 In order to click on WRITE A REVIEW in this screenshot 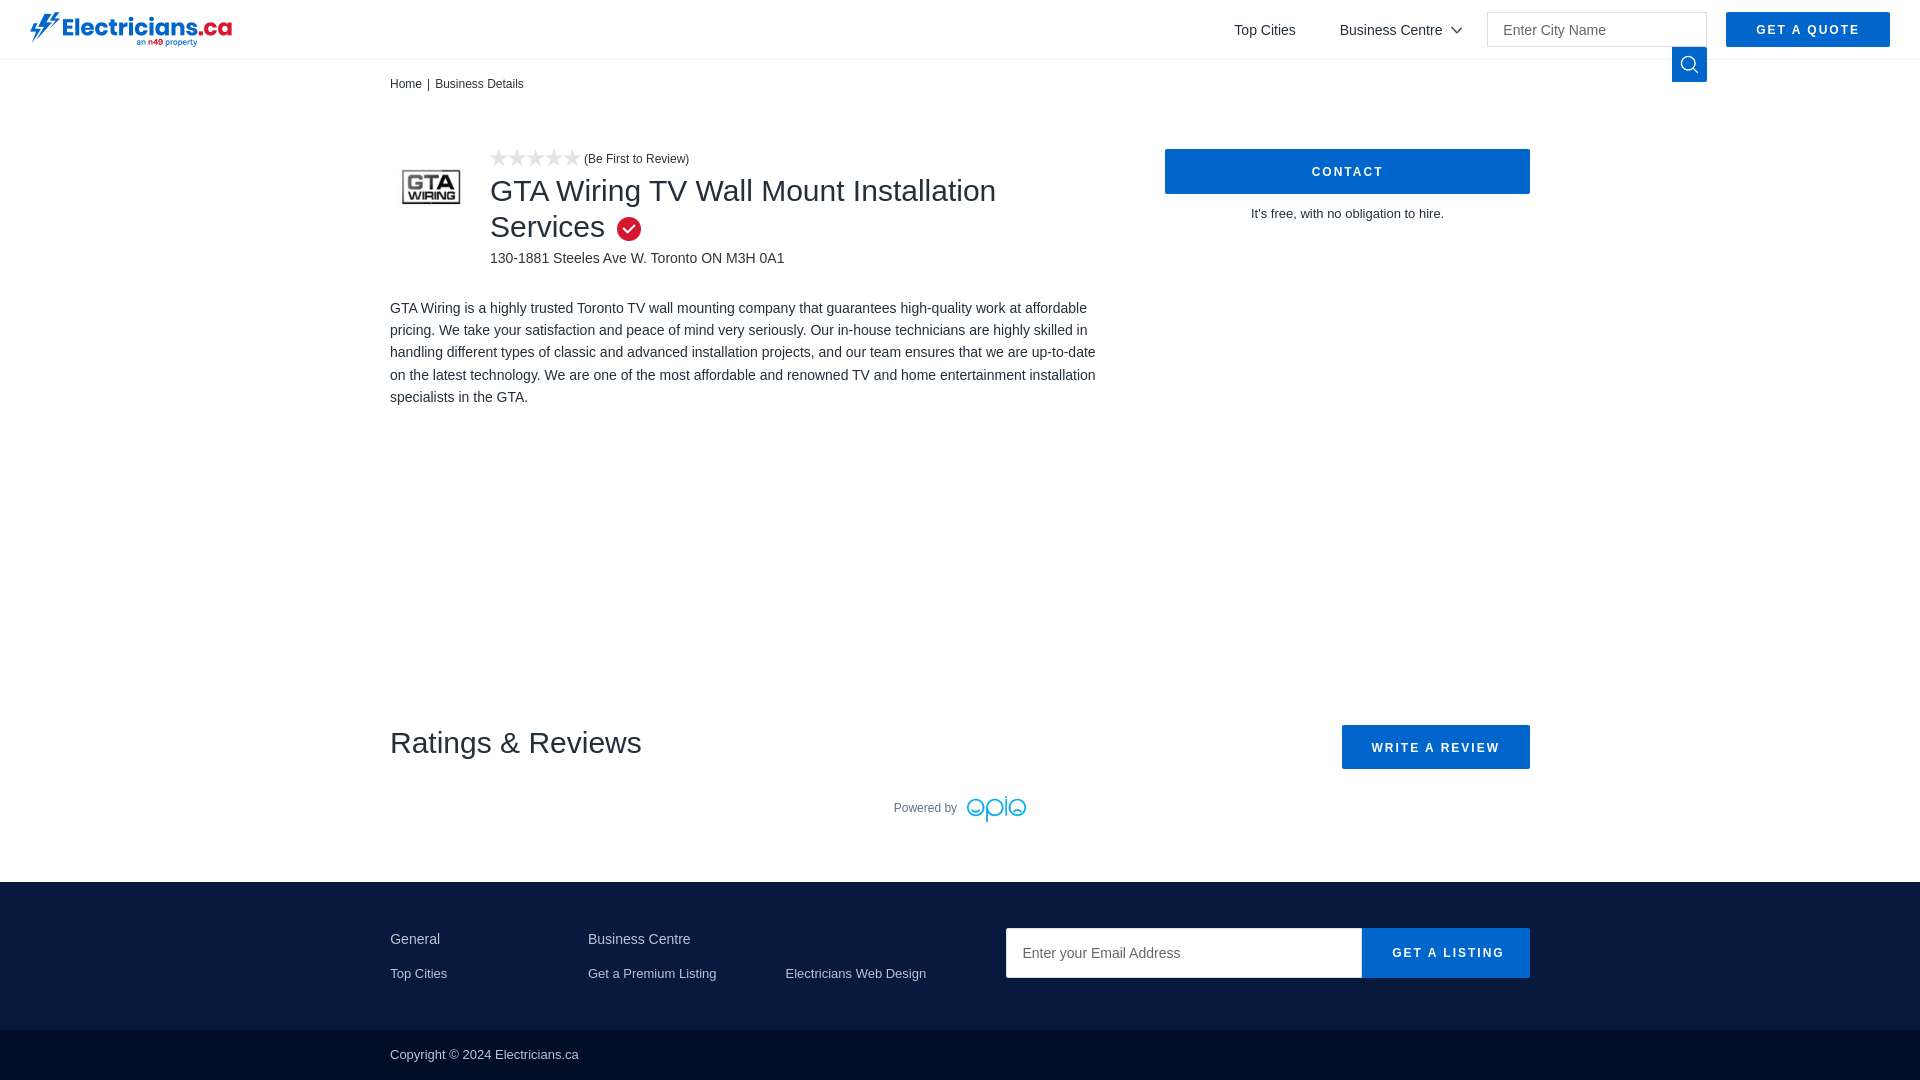, I will do `click(1436, 747)`.